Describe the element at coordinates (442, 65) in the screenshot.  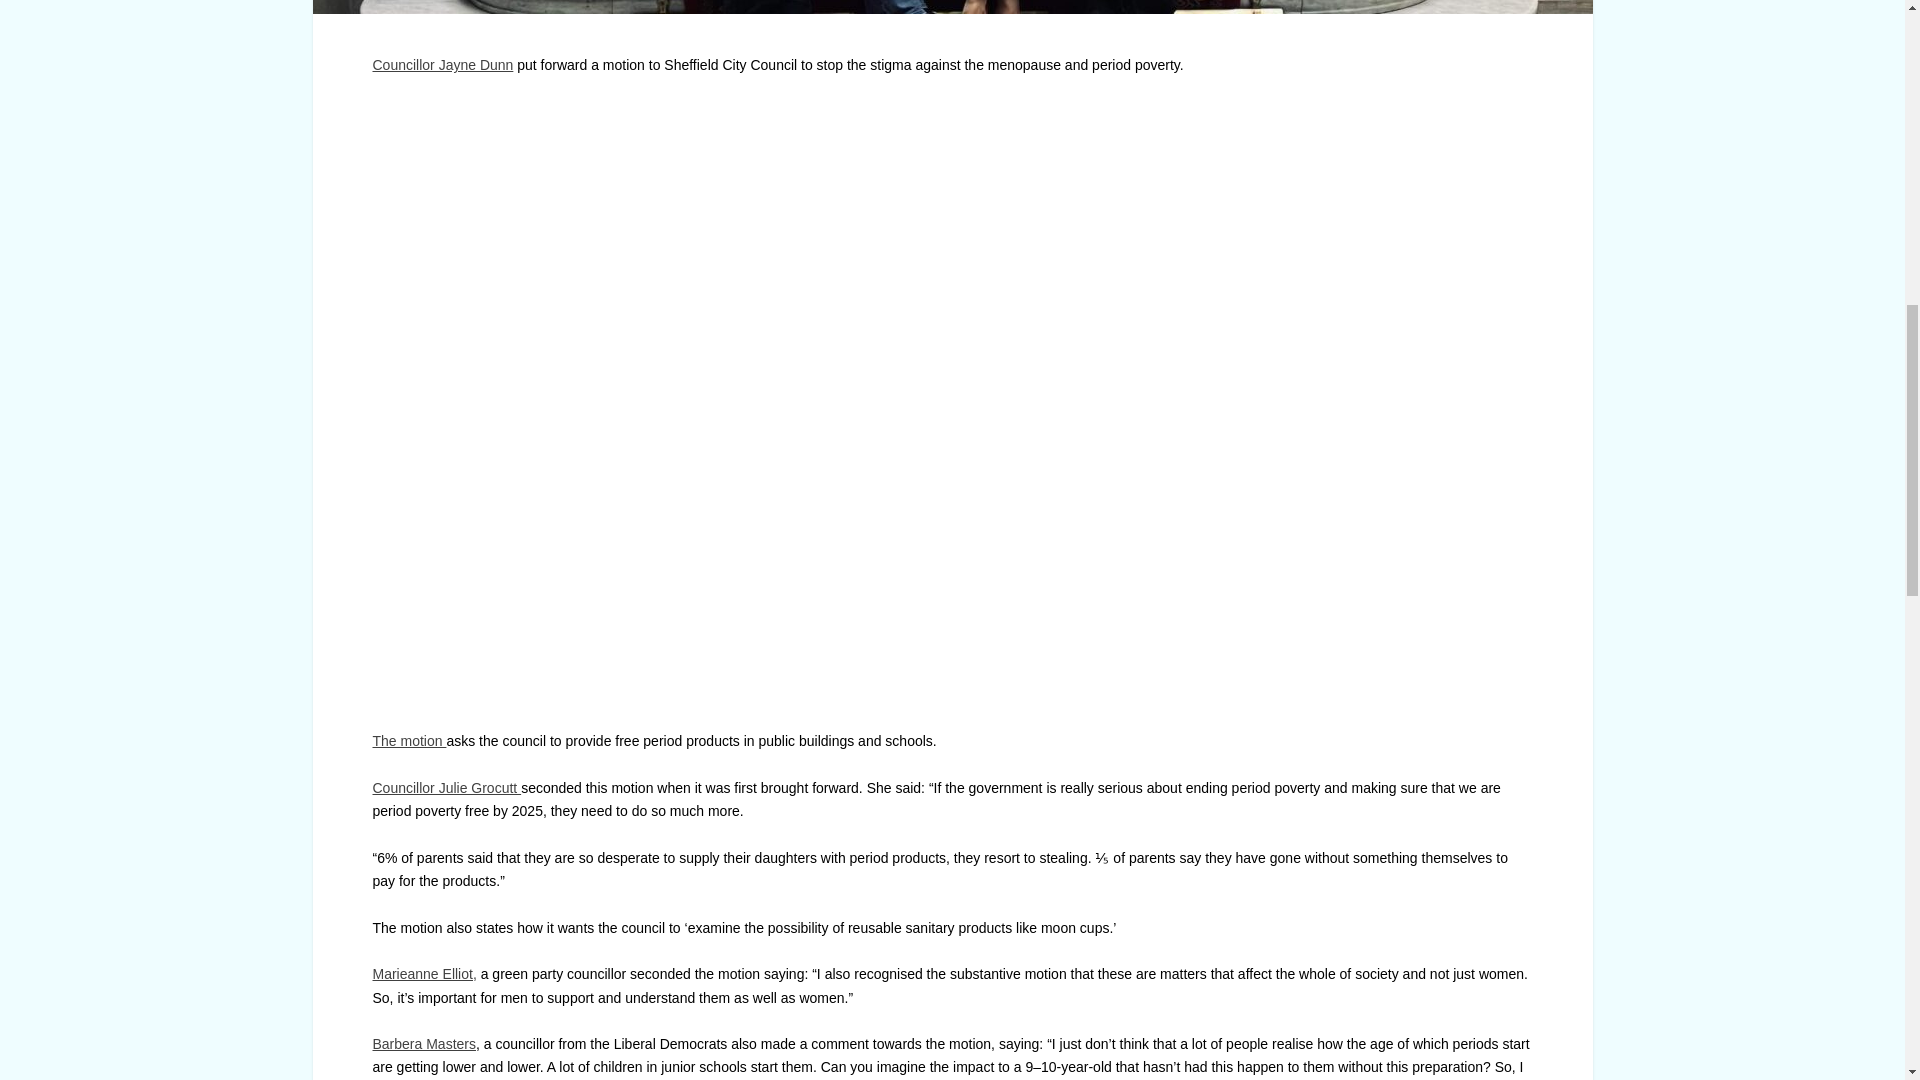
I see `Councillor Jayne Dunn` at that location.